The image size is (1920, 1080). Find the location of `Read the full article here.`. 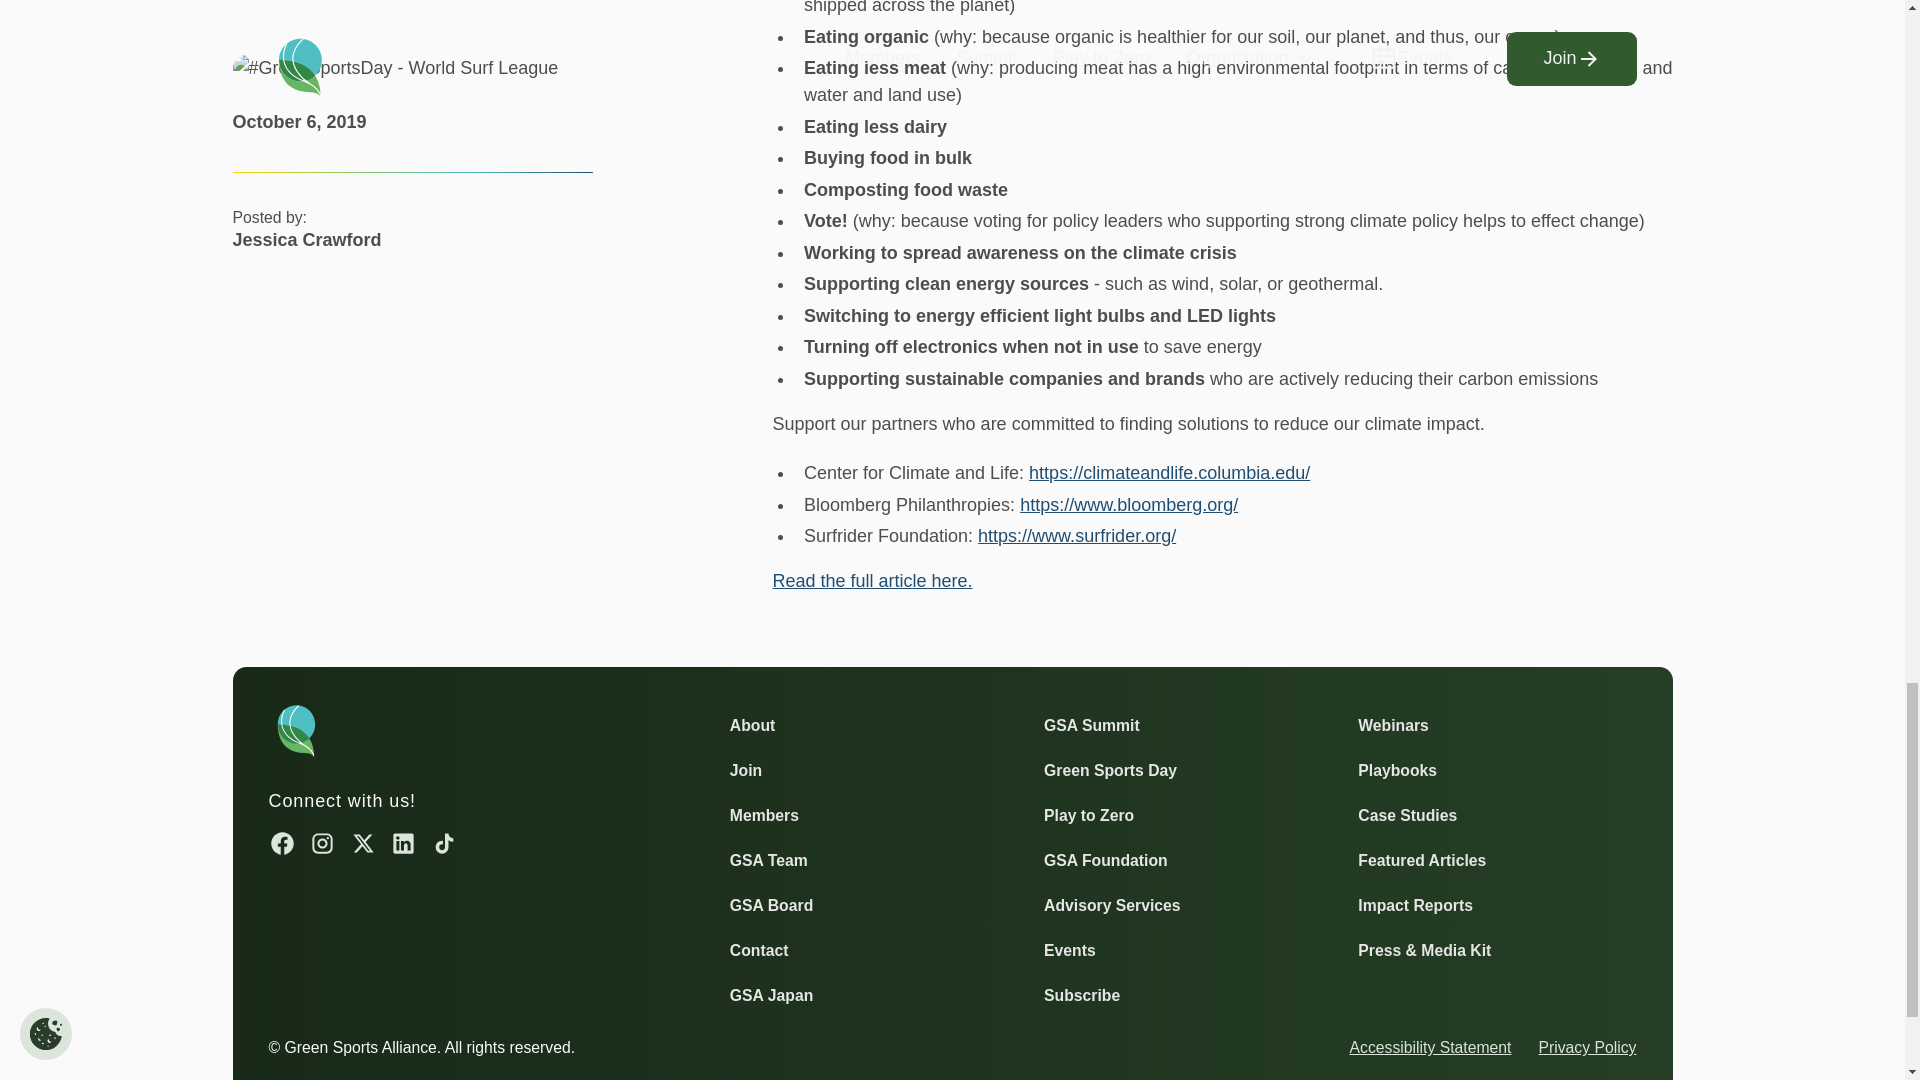

Read the full article here. is located at coordinates (871, 580).